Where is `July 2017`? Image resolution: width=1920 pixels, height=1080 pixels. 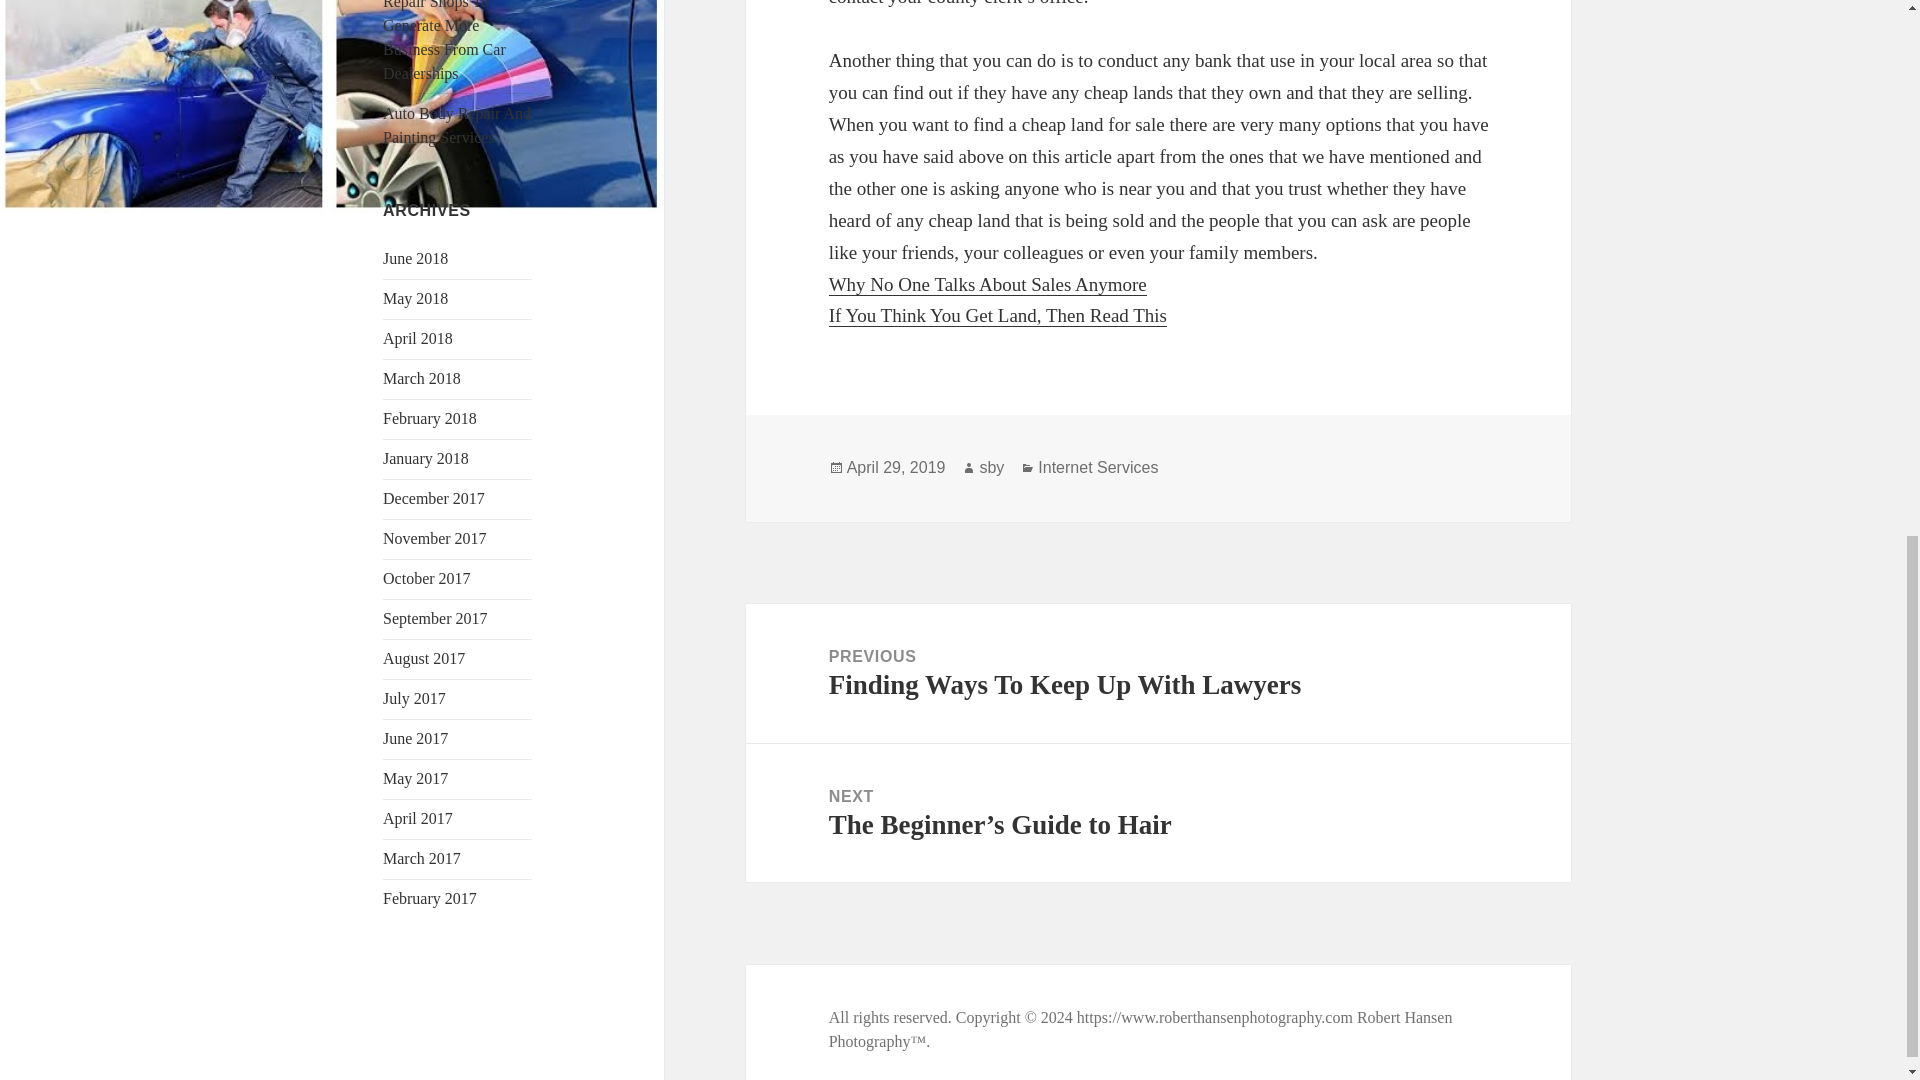
July 2017 is located at coordinates (414, 698).